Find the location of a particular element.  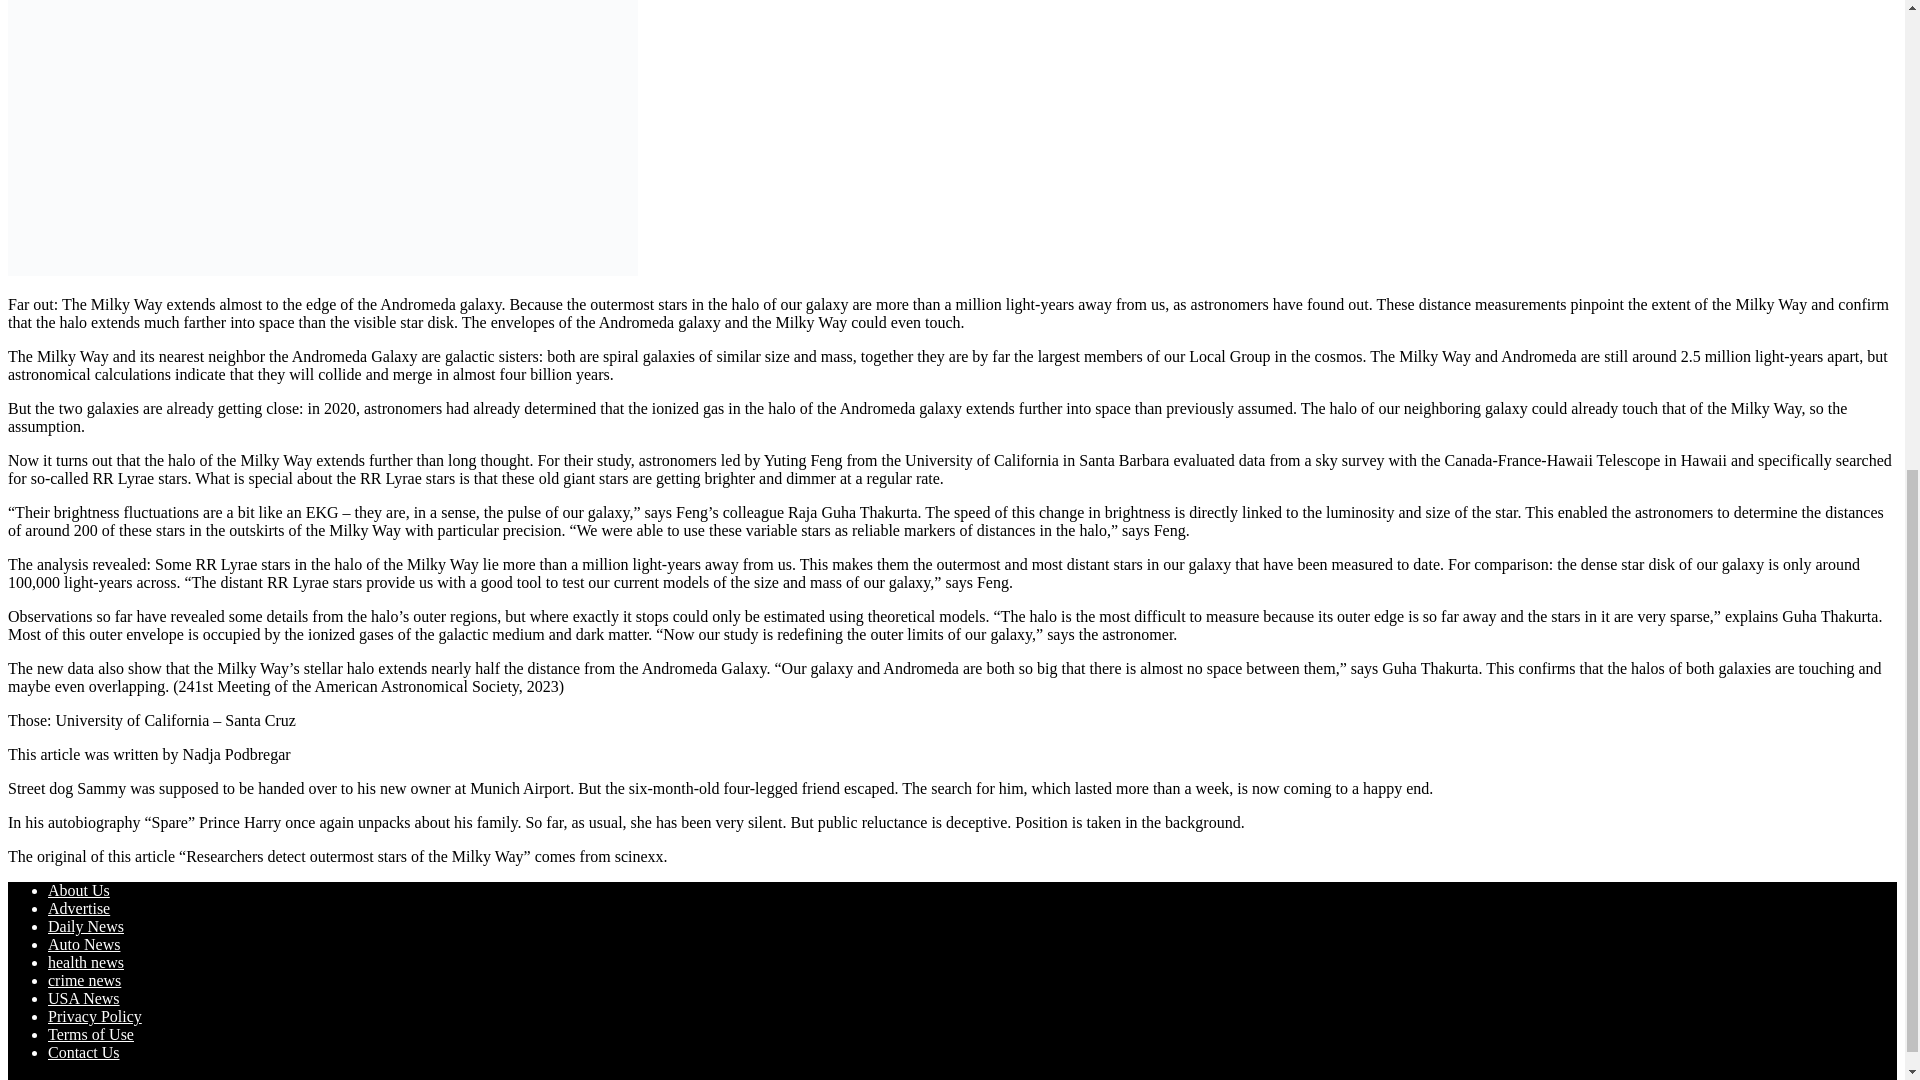

Daily News is located at coordinates (86, 926).